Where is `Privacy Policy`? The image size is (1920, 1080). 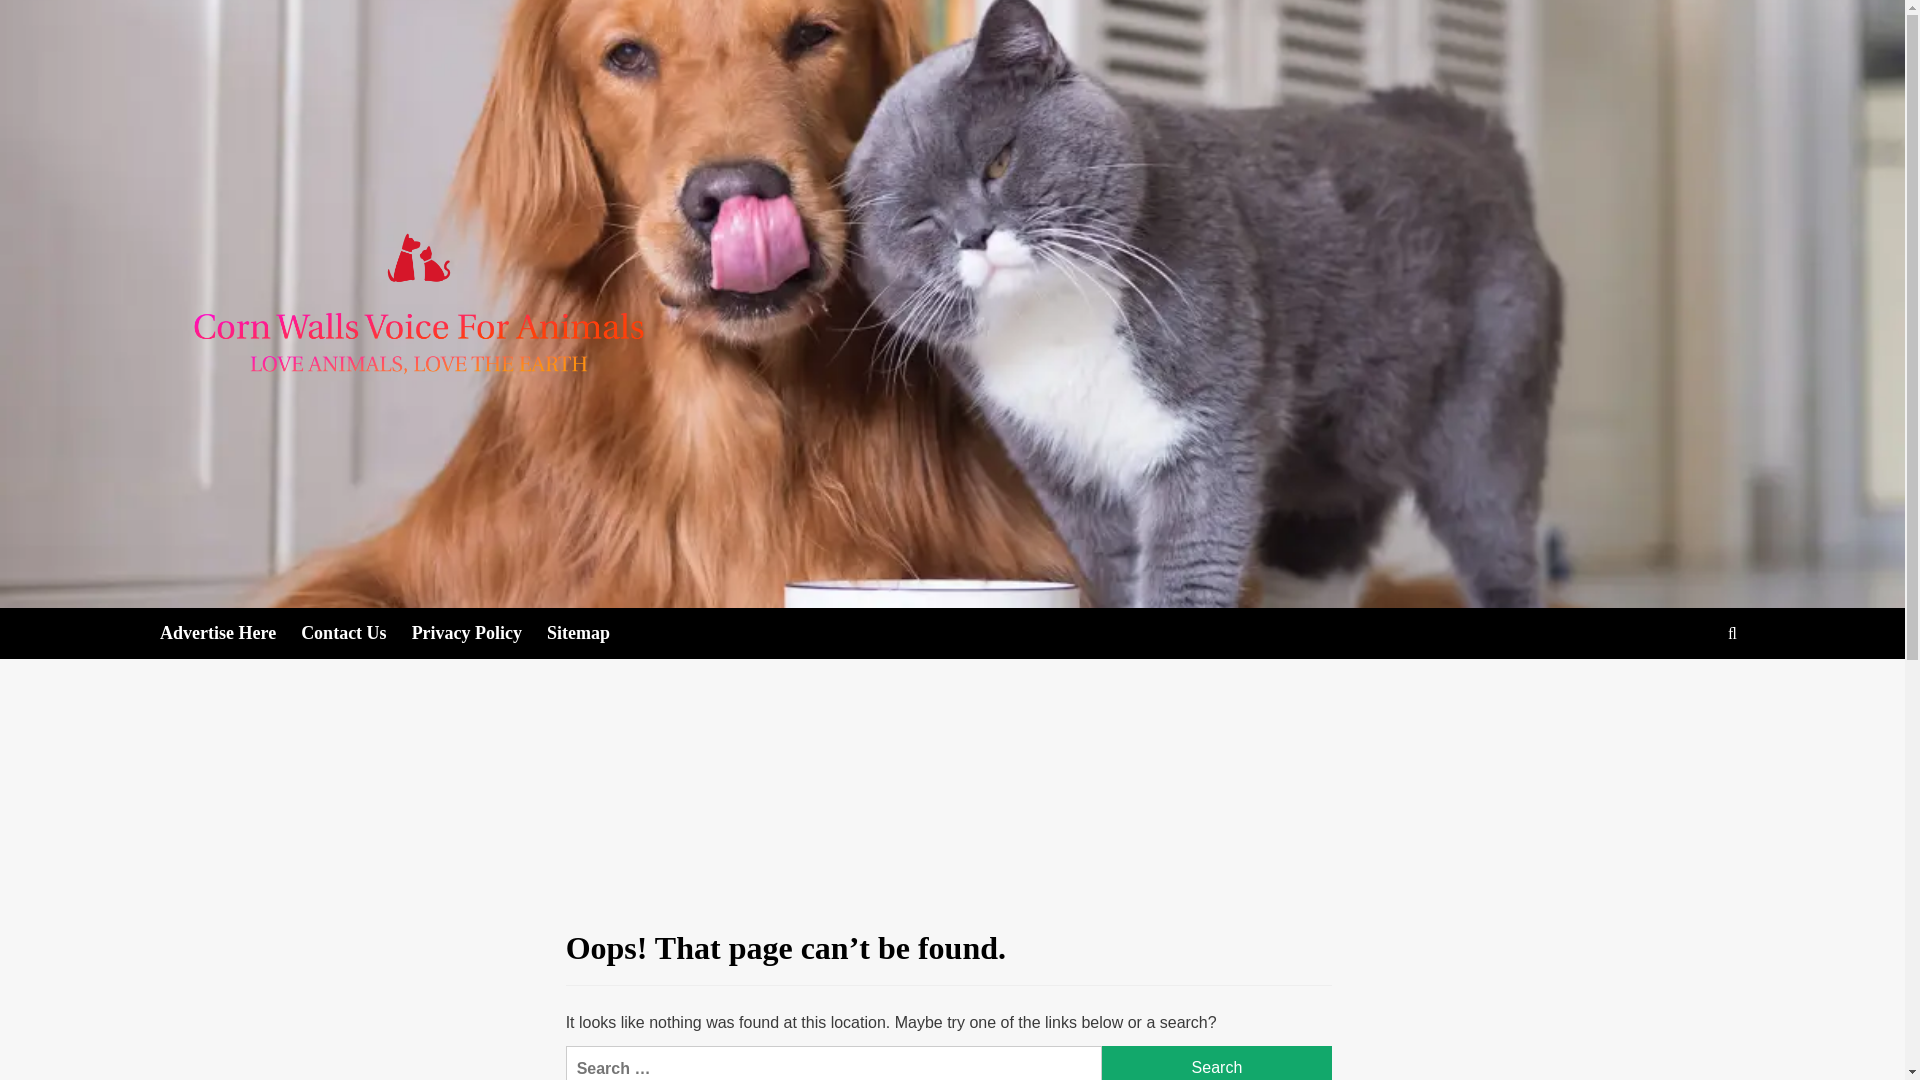
Privacy Policy is located at coordinates (480, 633).